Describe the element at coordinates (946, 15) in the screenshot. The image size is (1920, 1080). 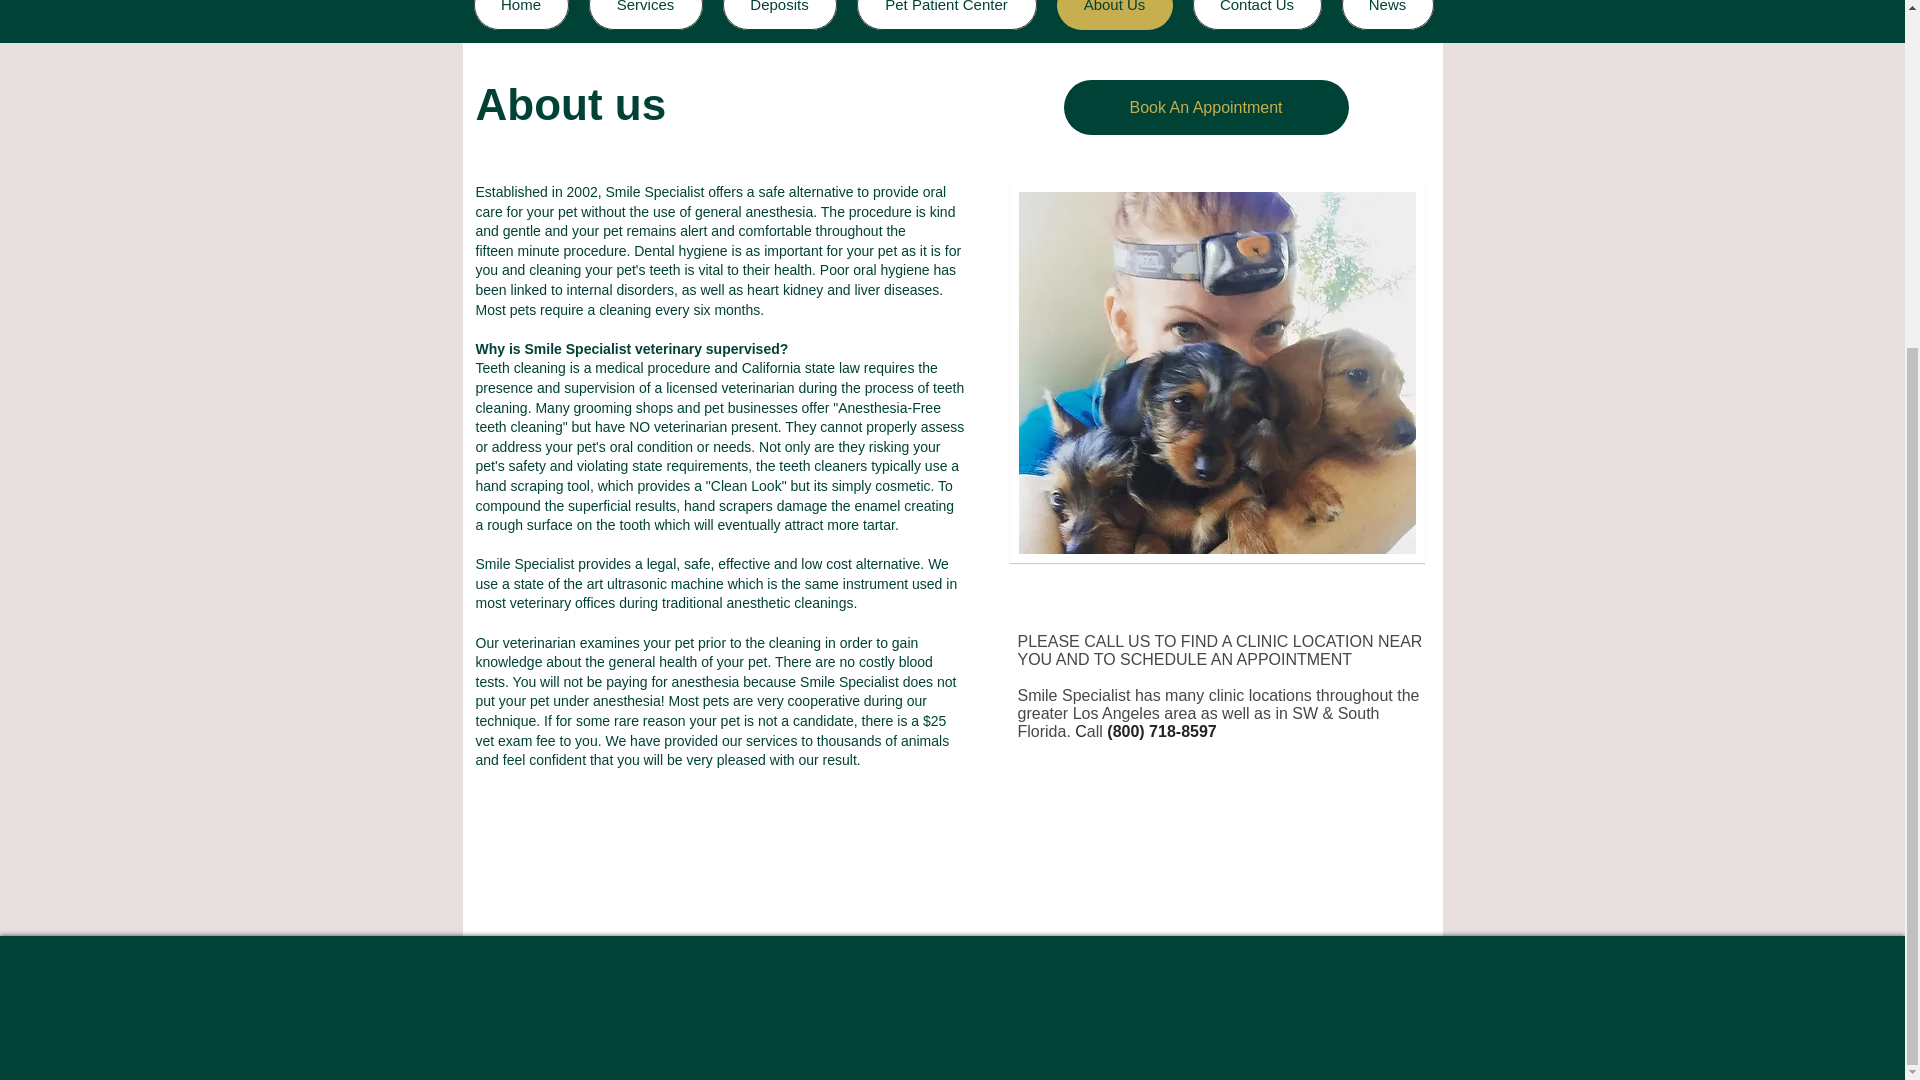
I see `Pet Patient Center` at that location.